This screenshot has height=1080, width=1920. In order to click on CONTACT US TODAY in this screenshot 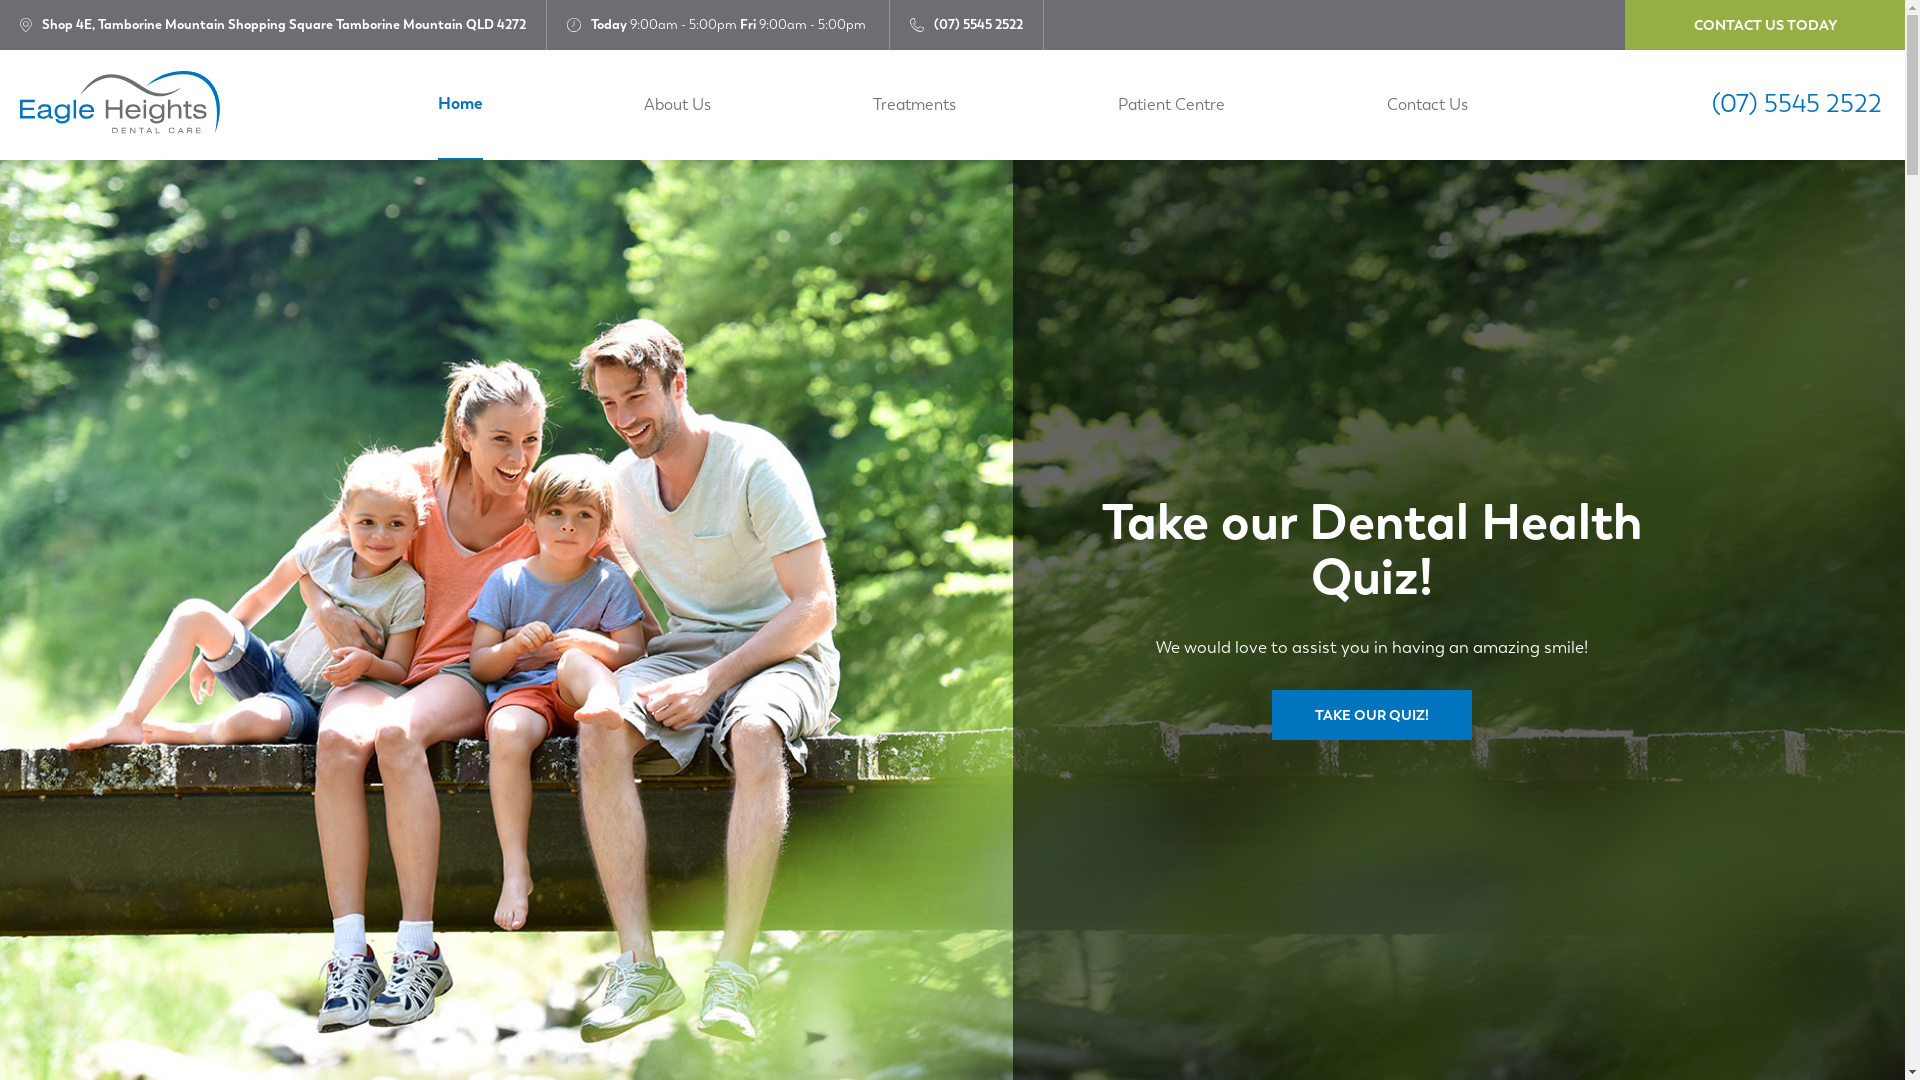, I will do `click(1765, 25)`.